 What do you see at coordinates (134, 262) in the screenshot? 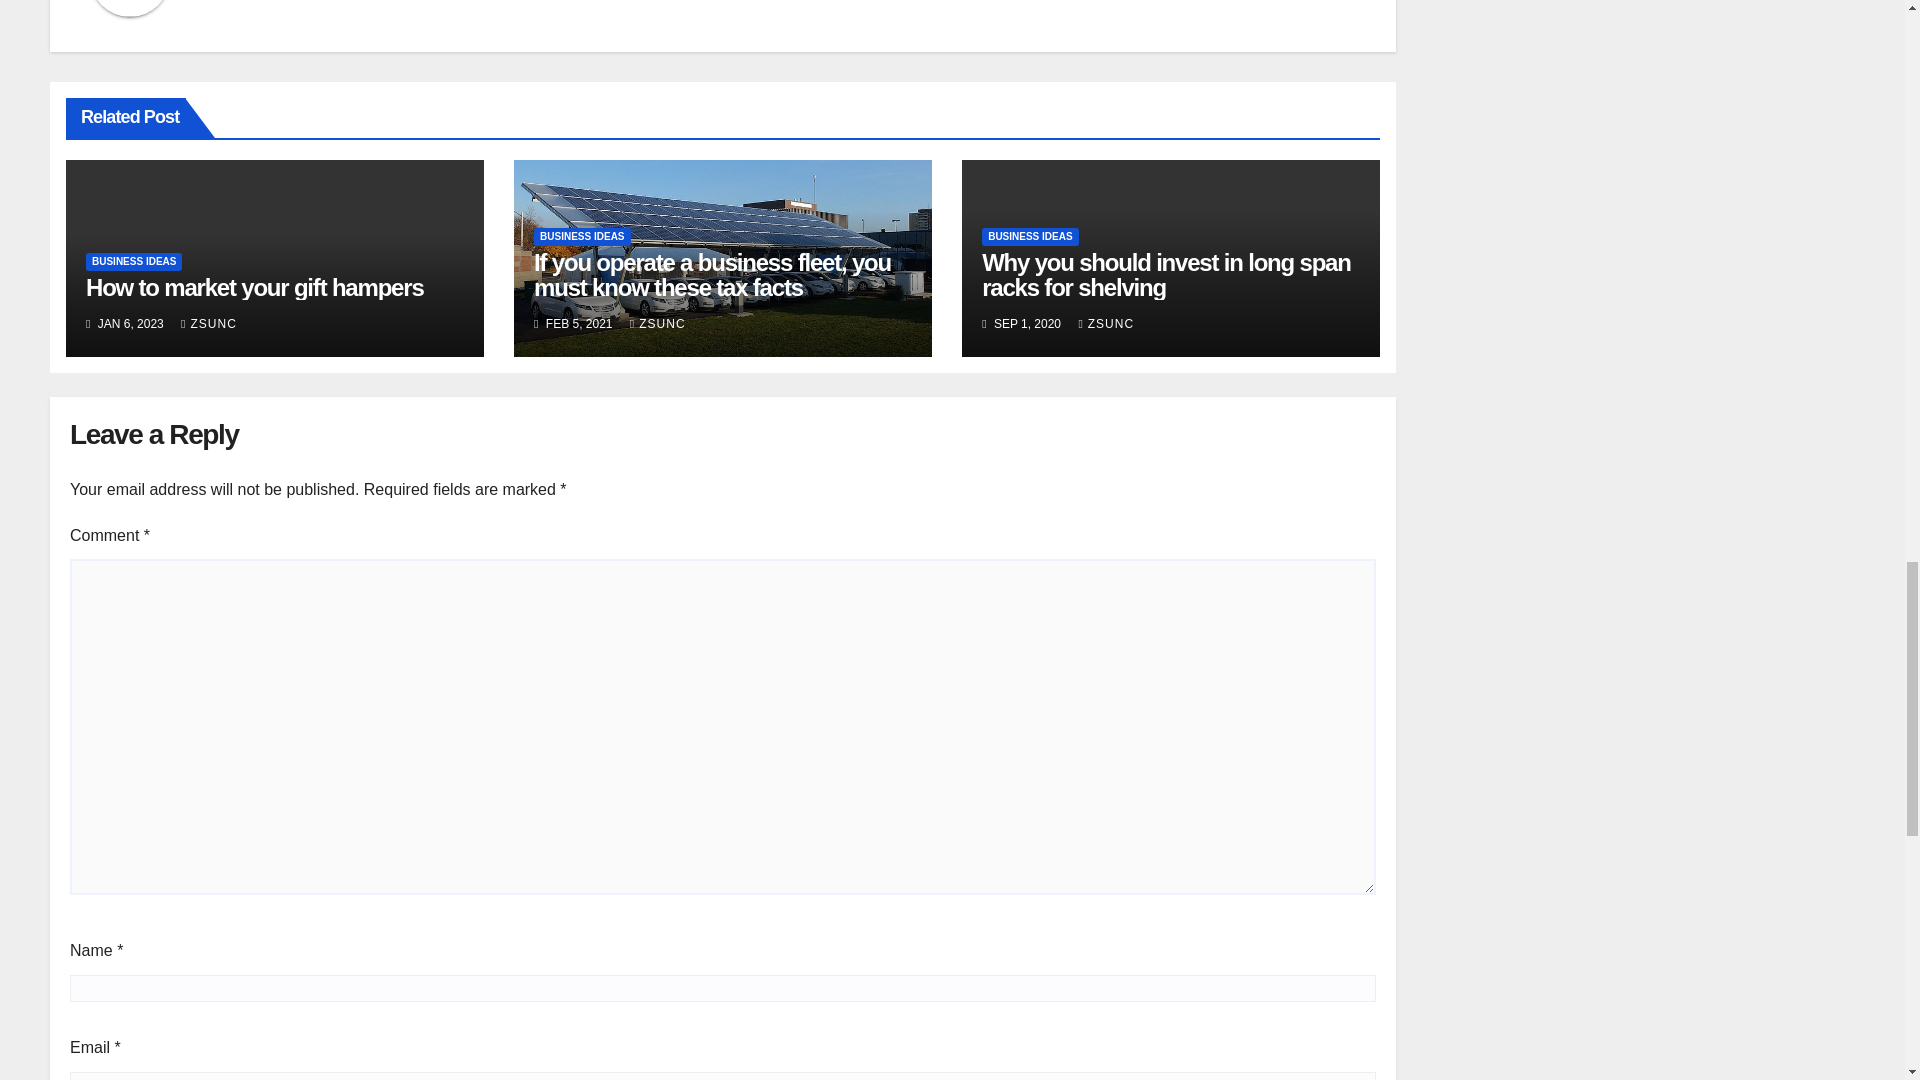
I see `BUSINESS IDEAS` at bounding box center [134, 262].